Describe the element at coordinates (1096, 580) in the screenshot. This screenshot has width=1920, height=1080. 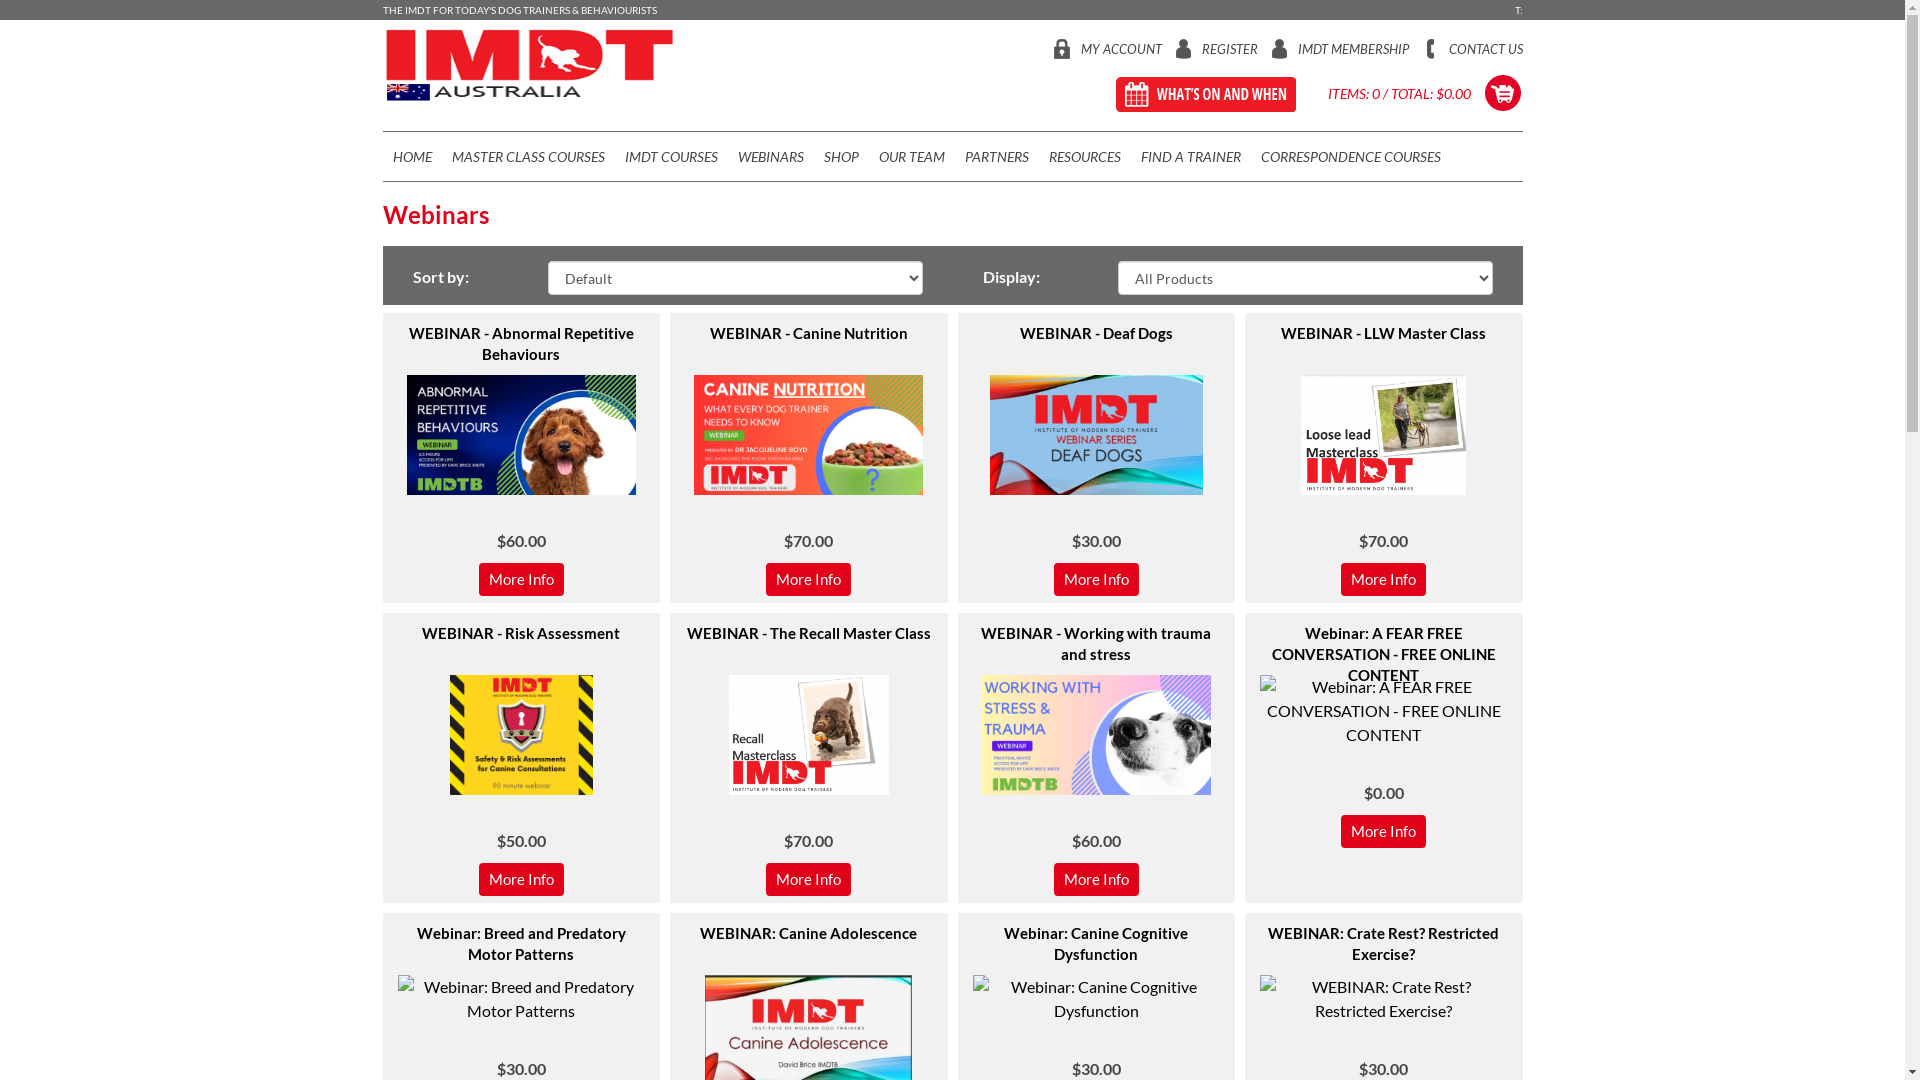
I see `More Info` at that location.